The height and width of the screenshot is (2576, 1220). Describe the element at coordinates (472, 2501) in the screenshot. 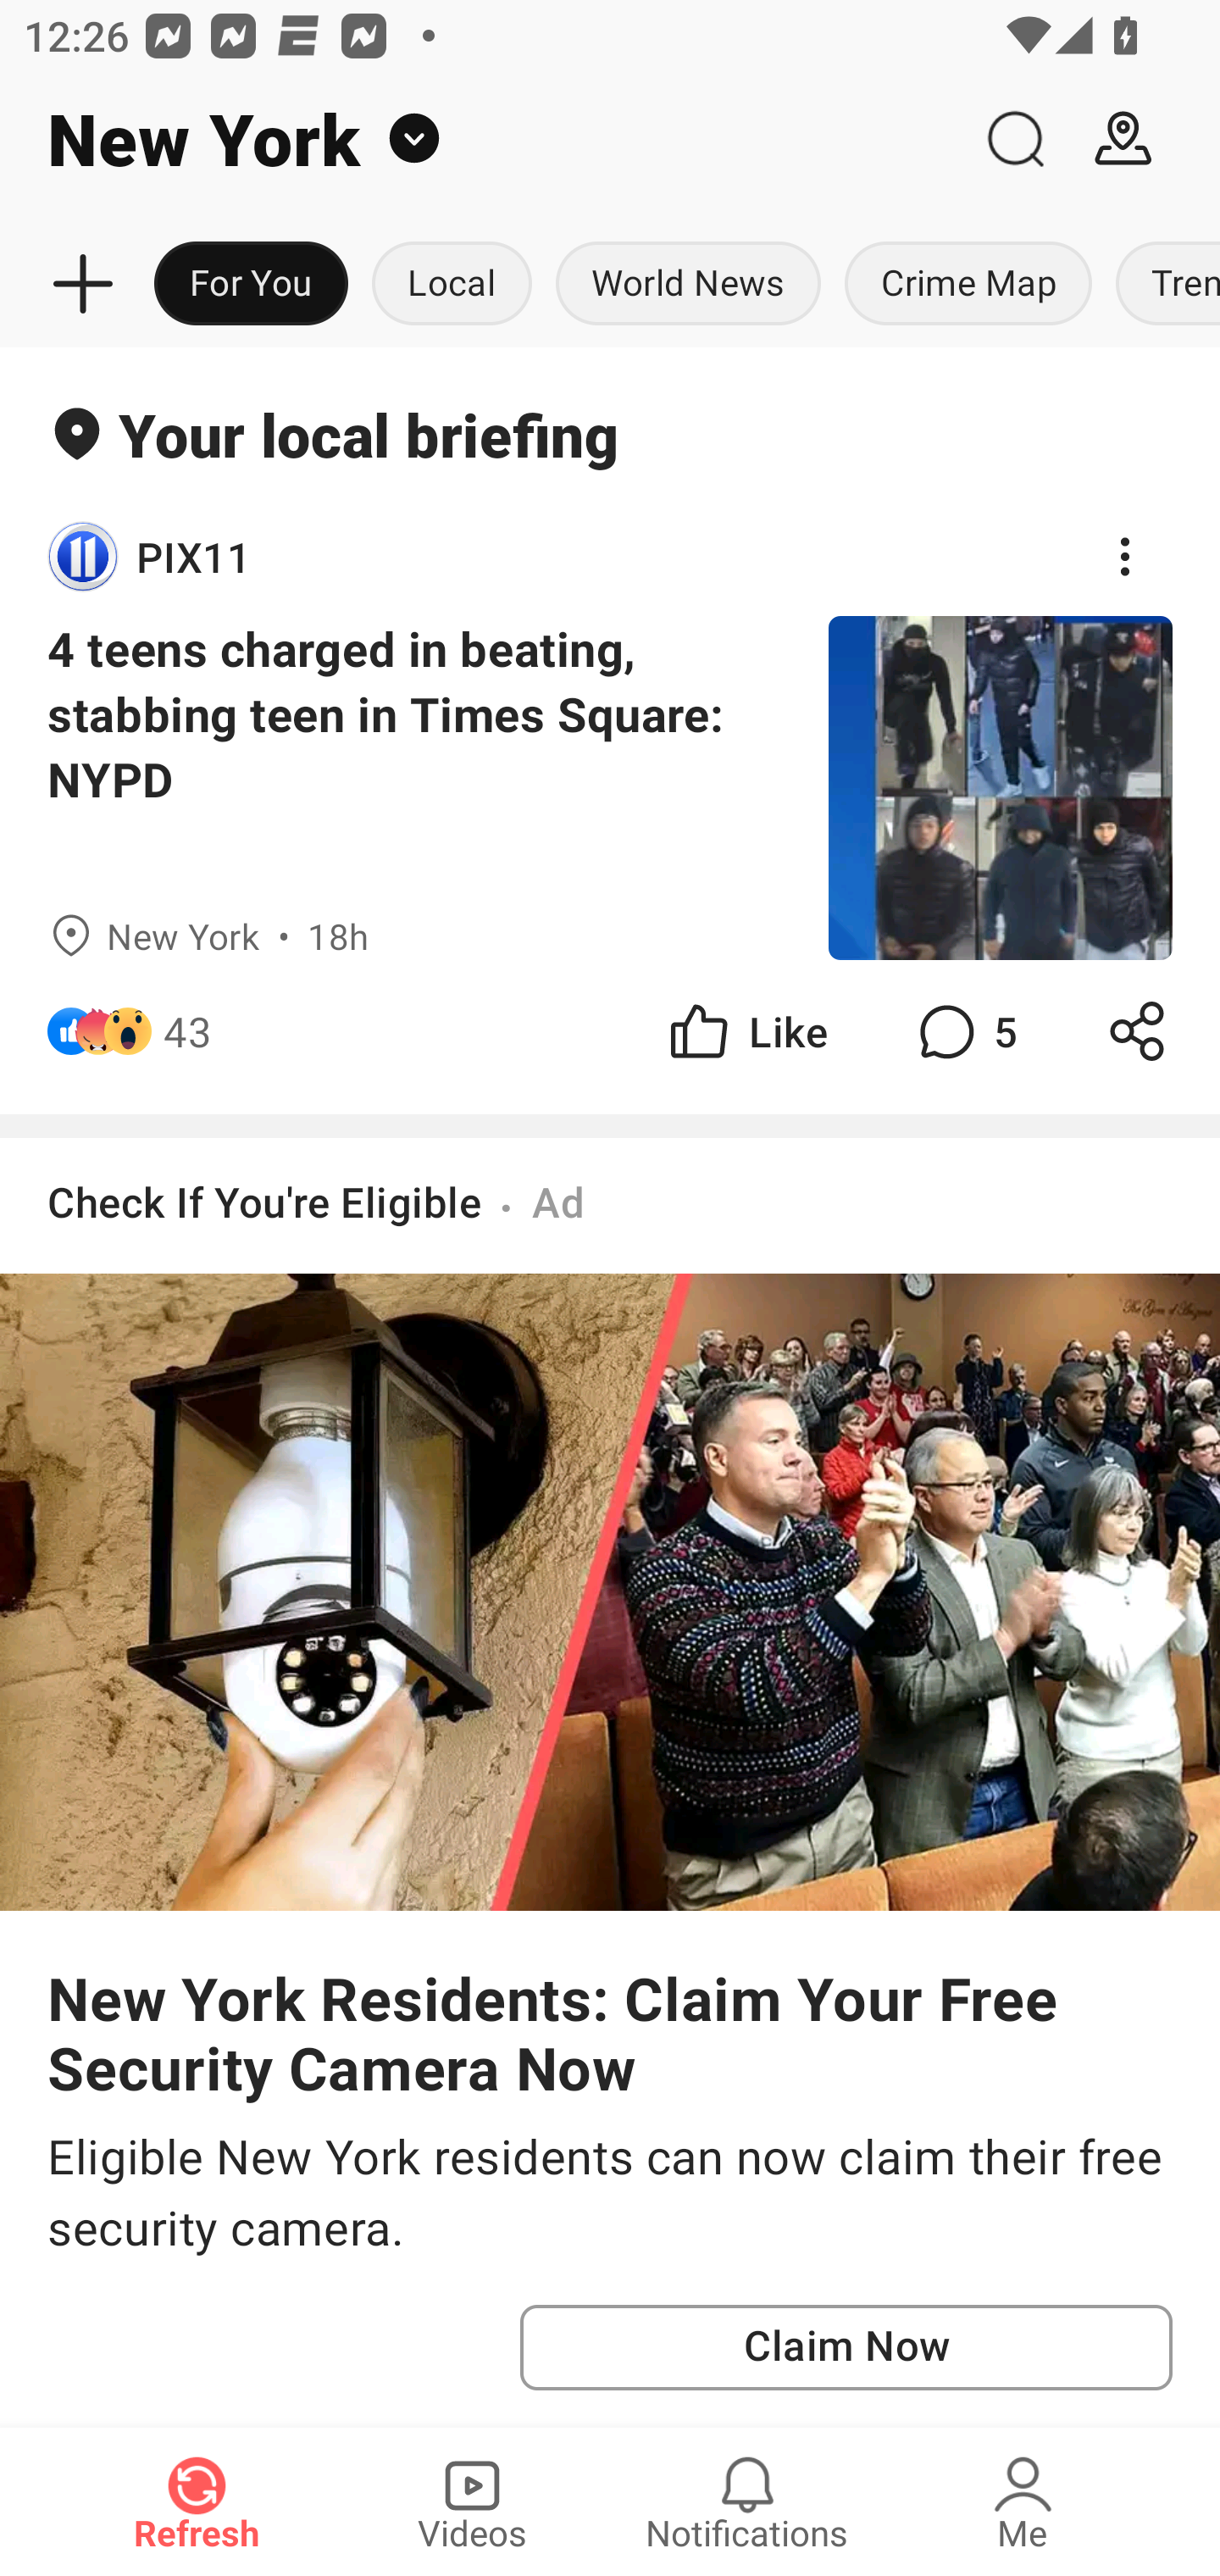

I see `Videos` at that location.